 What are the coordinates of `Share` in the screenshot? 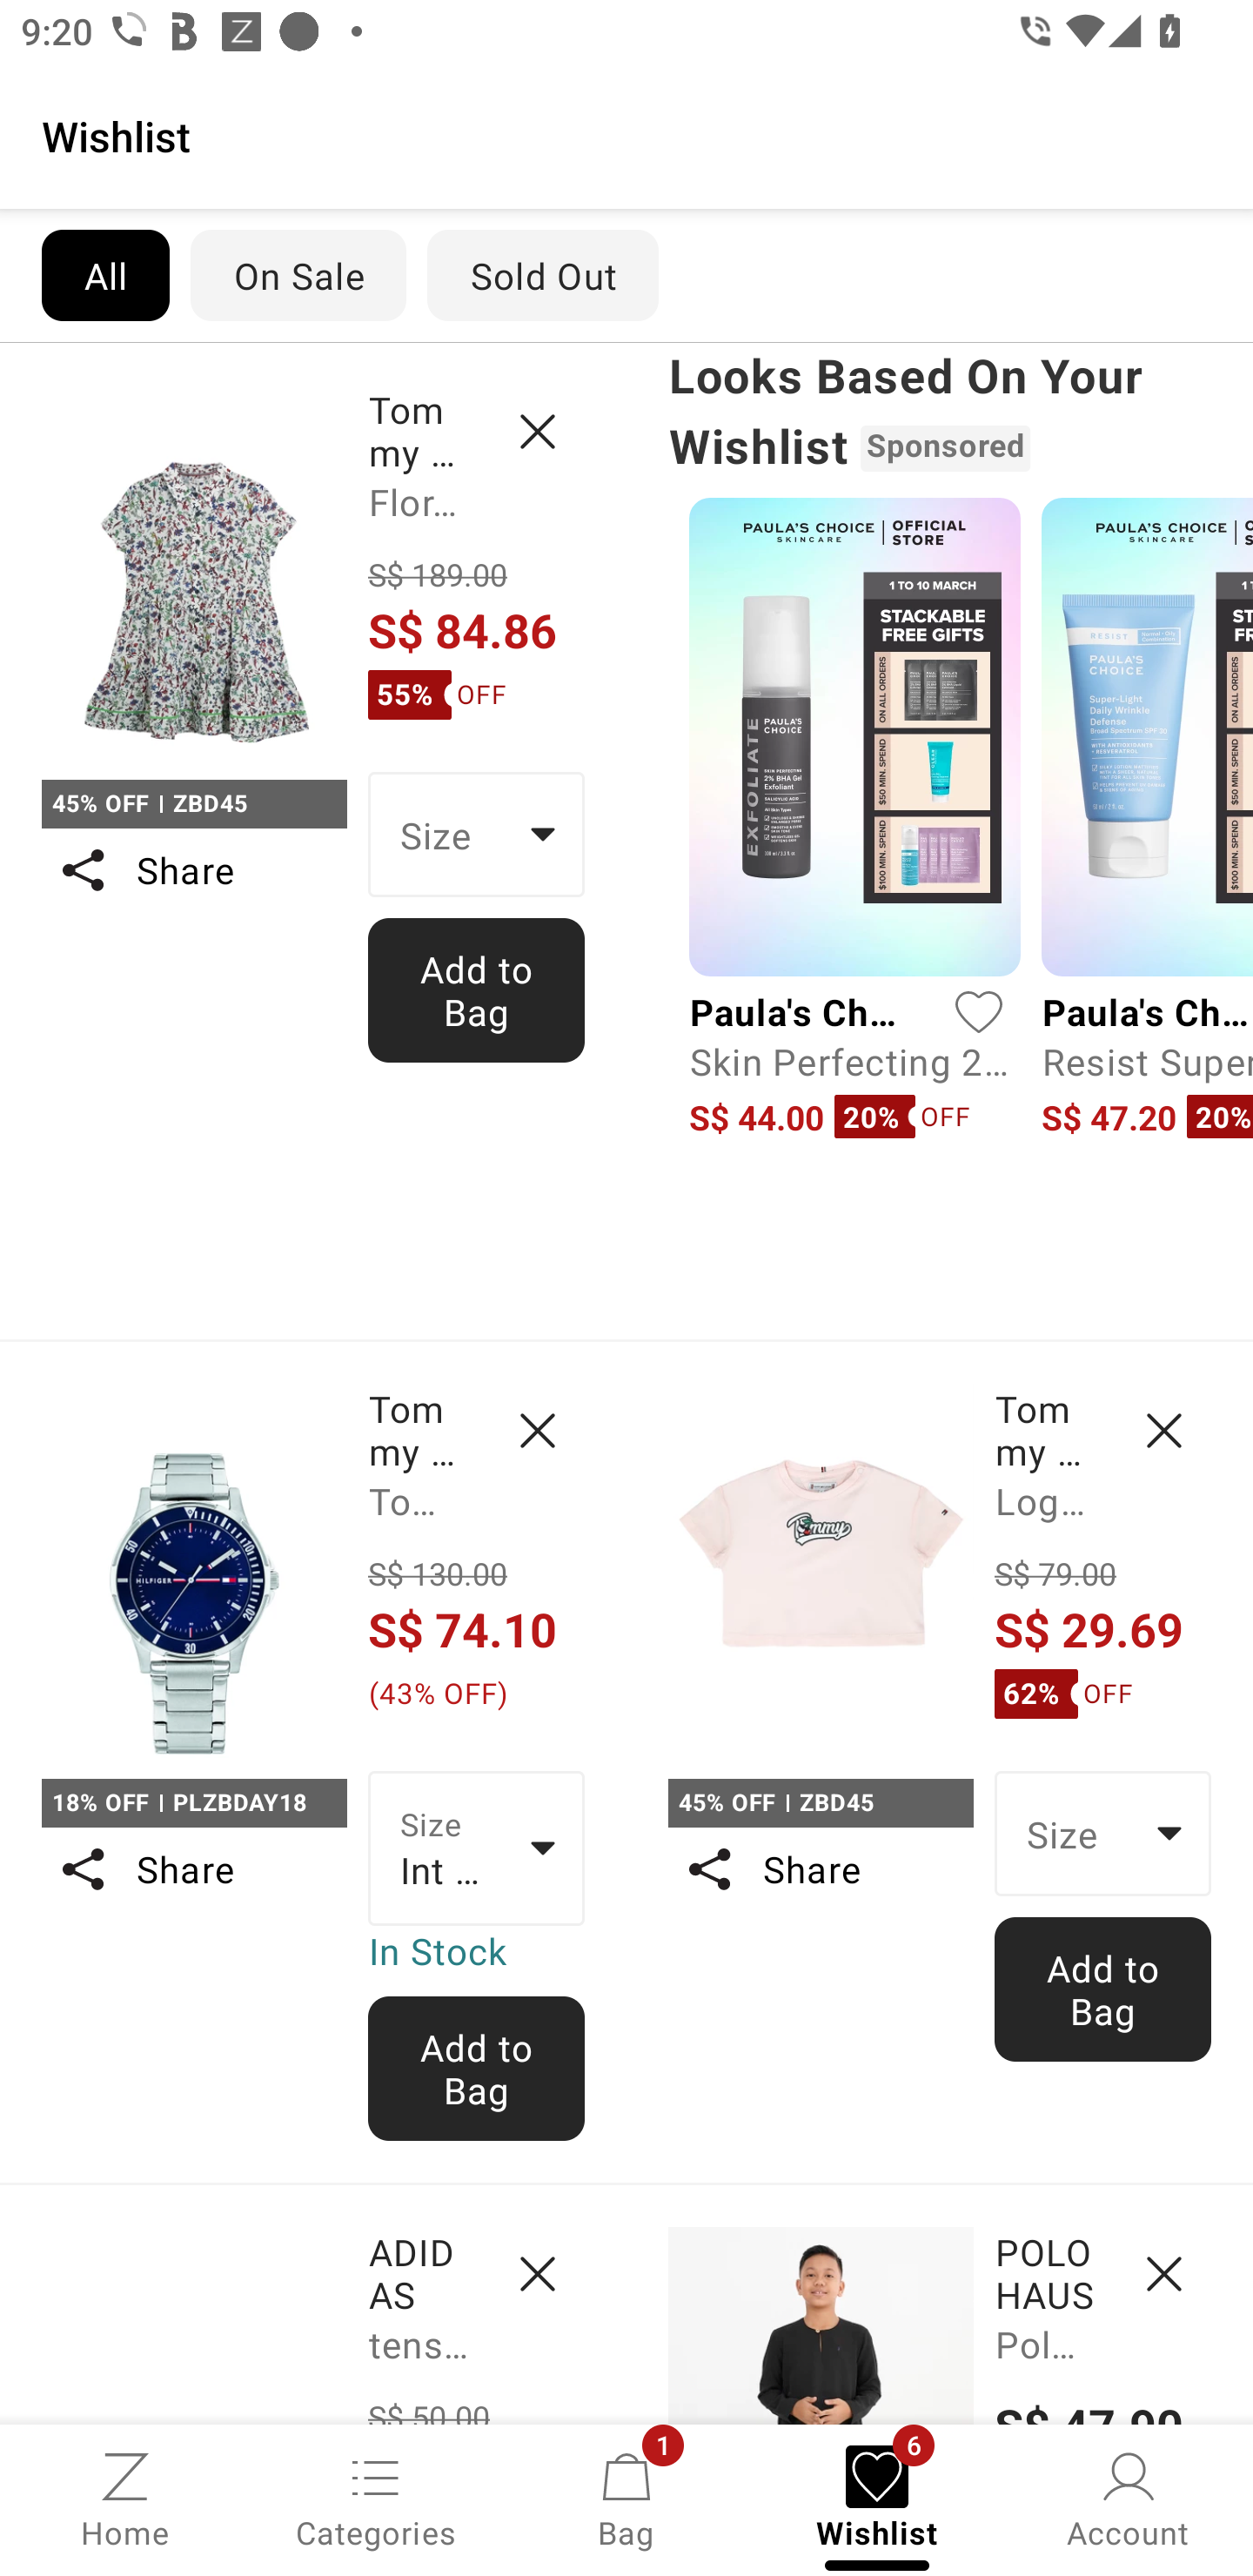 It's located at (193, 870).